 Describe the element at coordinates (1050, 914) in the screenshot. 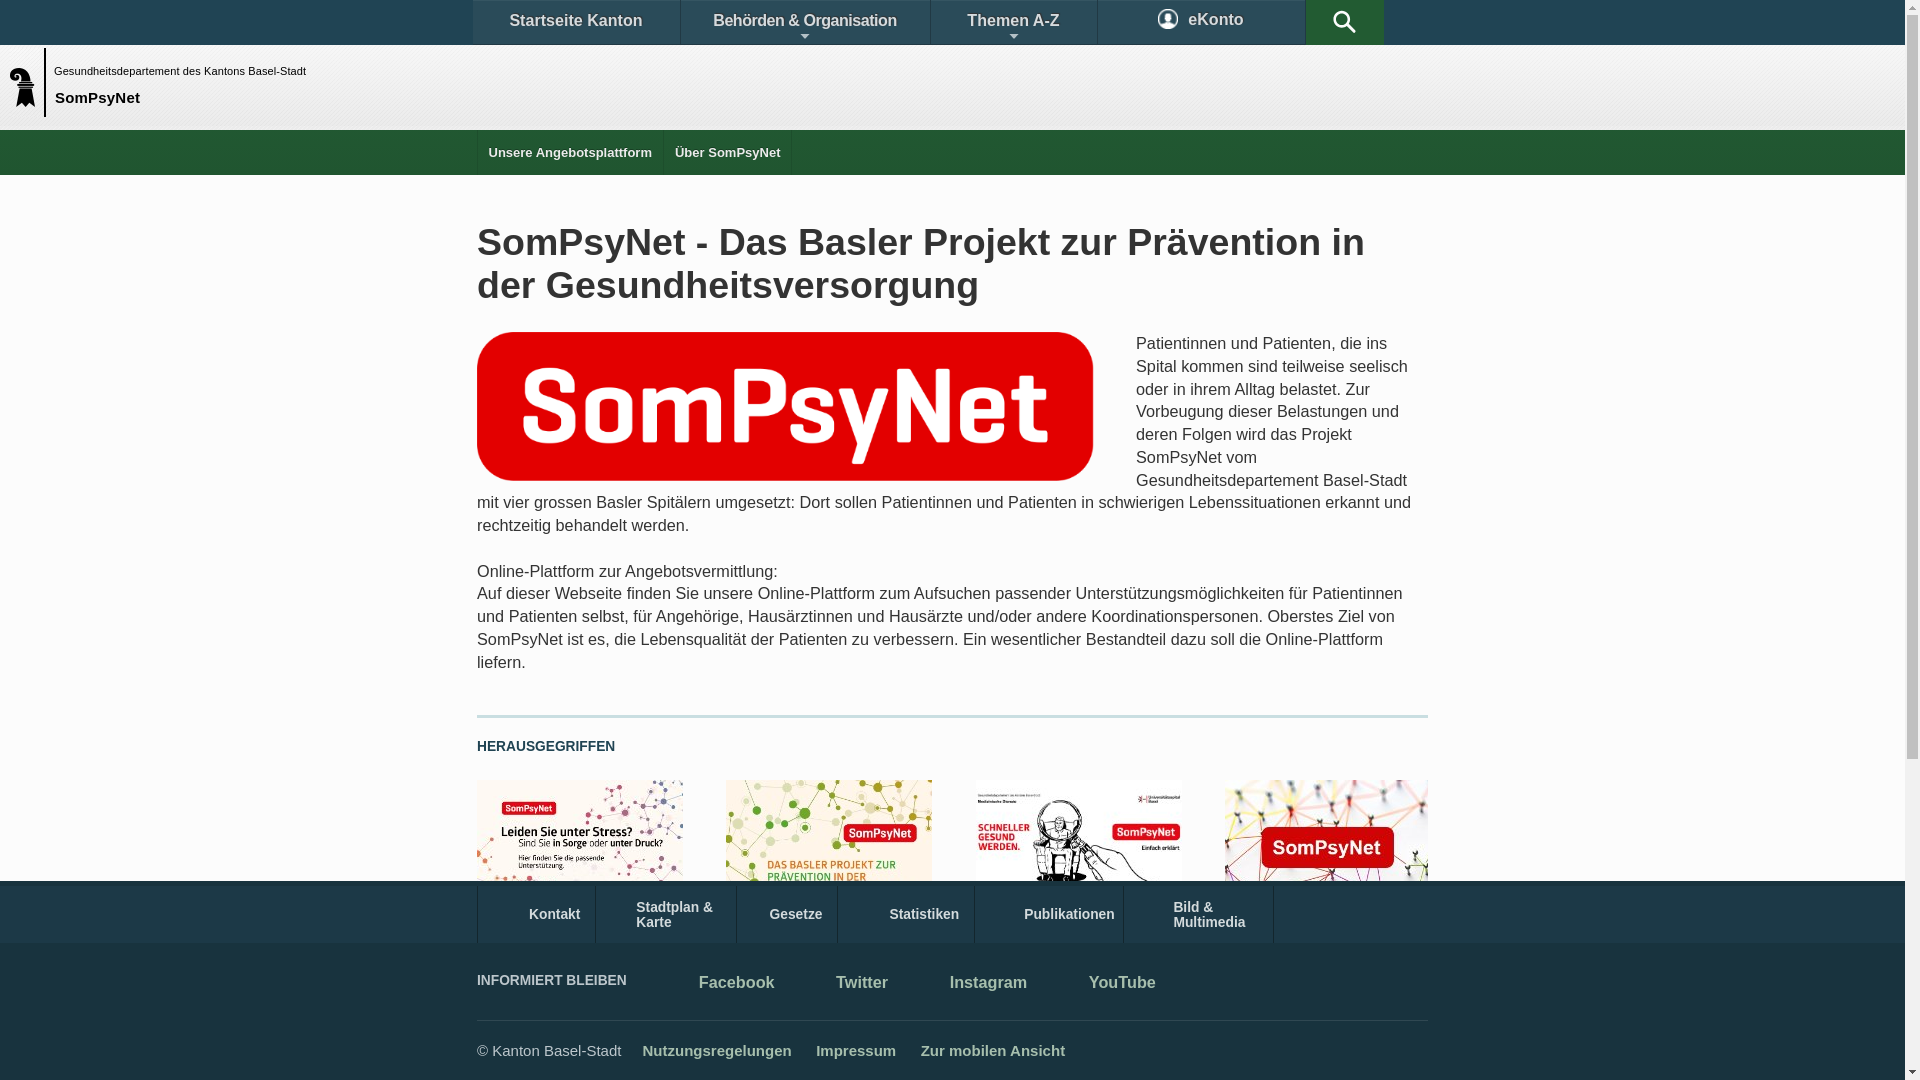

I see `Publikationen` at that location.